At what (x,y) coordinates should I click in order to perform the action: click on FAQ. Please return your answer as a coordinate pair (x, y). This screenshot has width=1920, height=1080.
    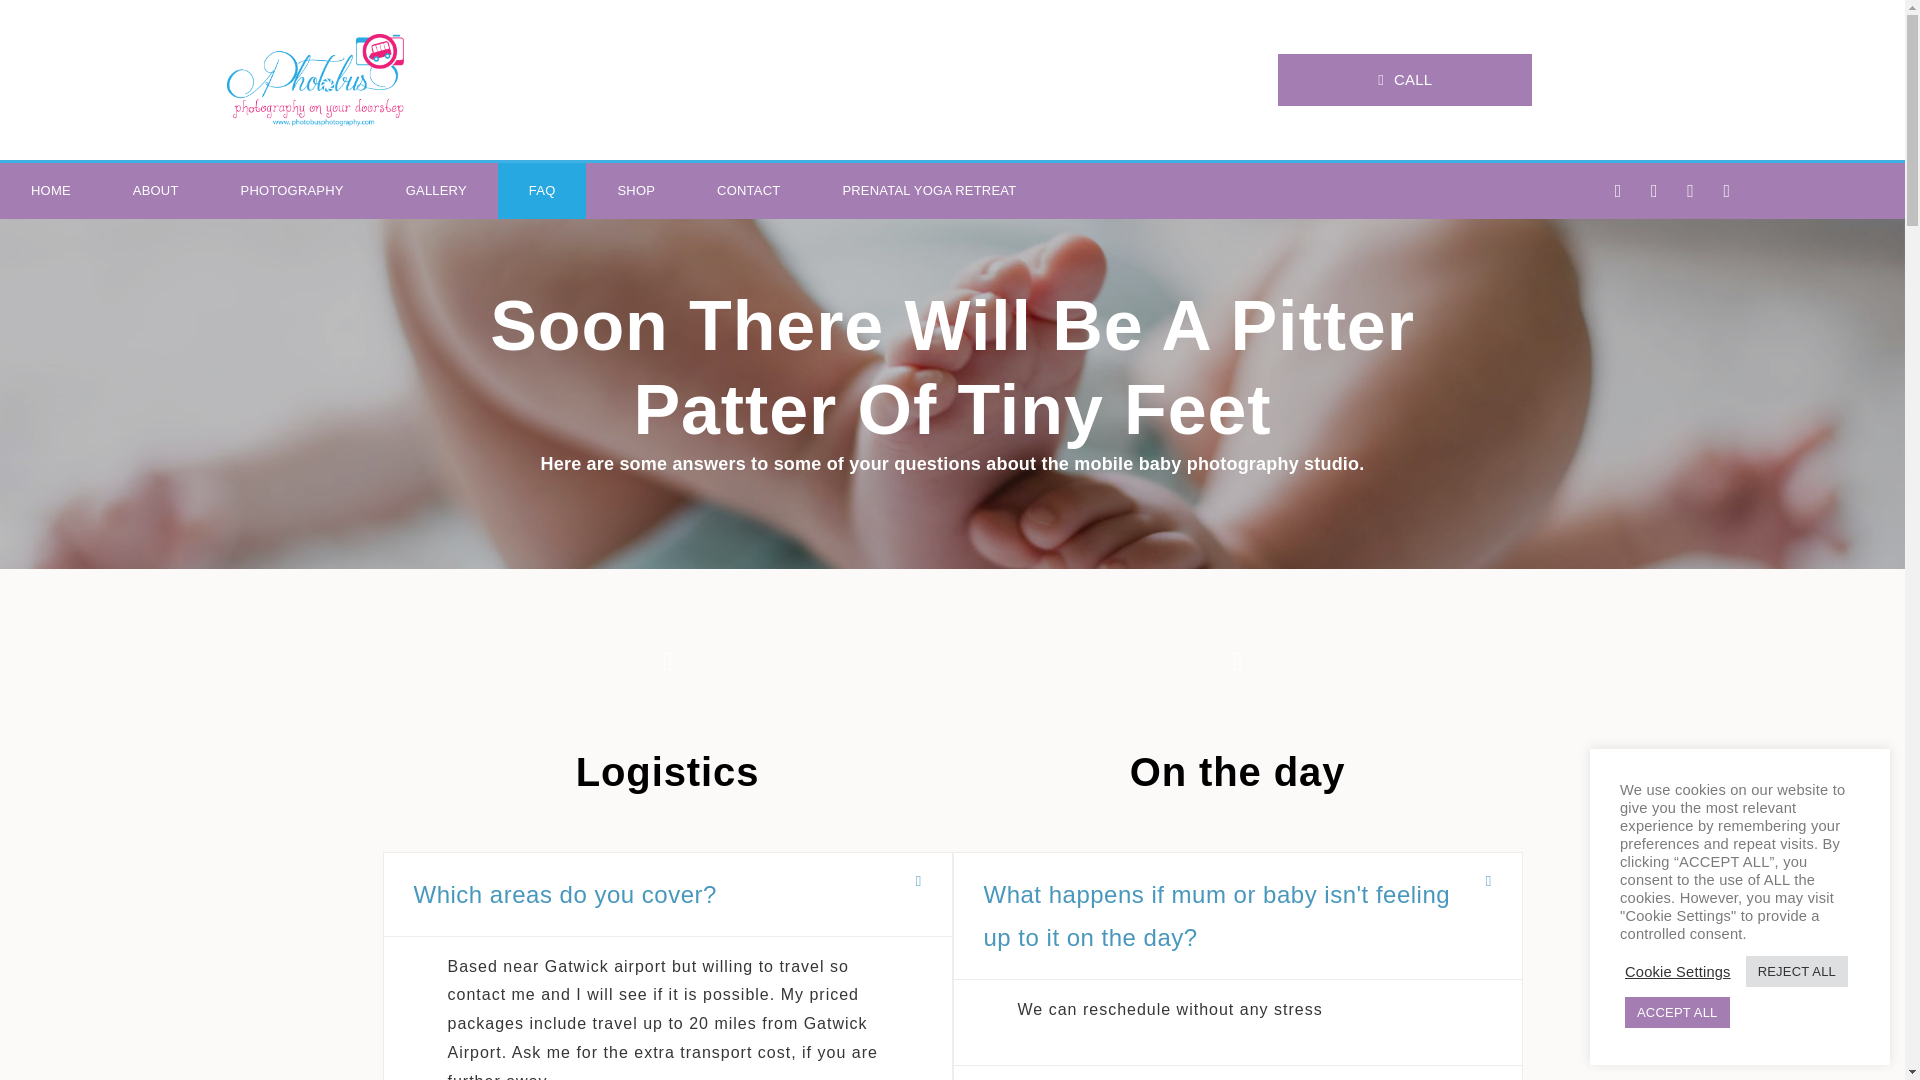
    Looking at the image, I should click on (542, 191).